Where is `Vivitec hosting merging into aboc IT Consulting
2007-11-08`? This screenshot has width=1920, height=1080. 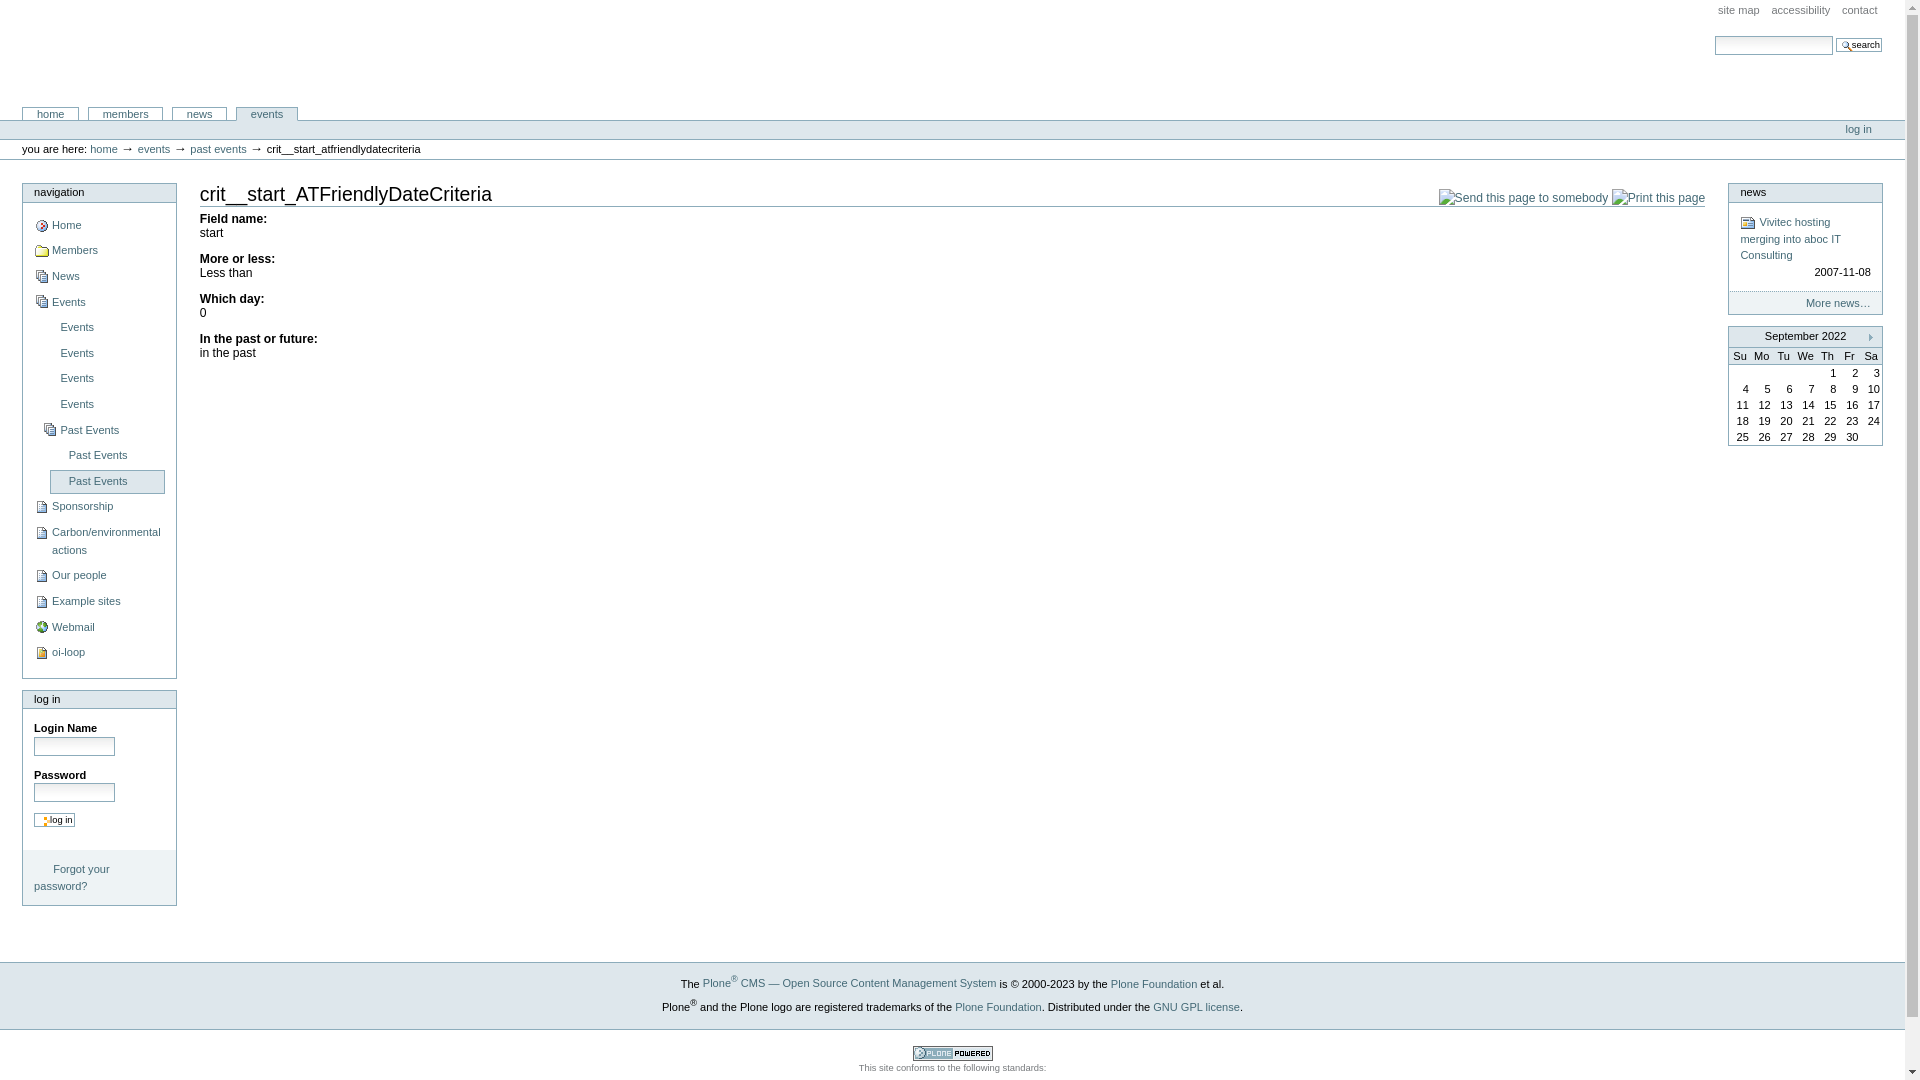 Vivitec hosting merging into aboc IT Consulting
2007-11-08 is located at coordinates (1805, 248).